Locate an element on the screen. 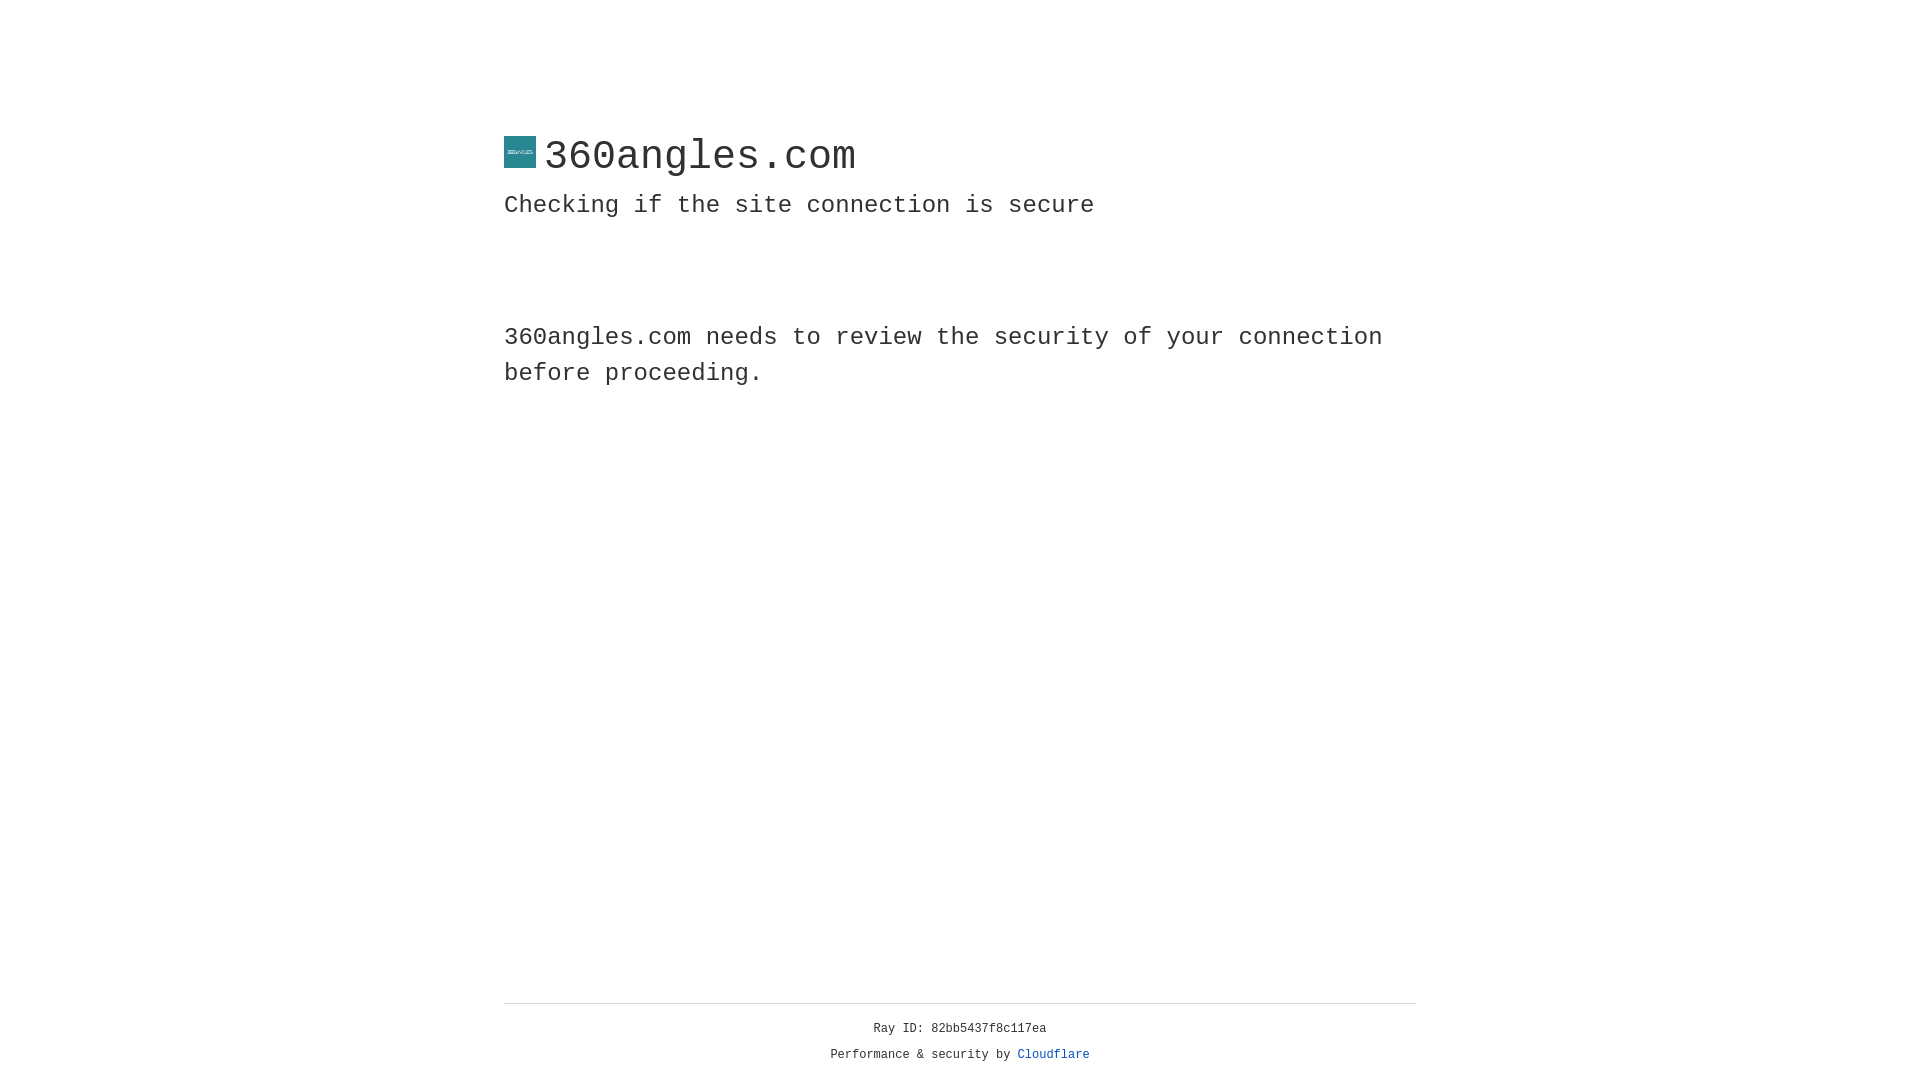  Cloudflare is located at coordinates (1054, 1055).